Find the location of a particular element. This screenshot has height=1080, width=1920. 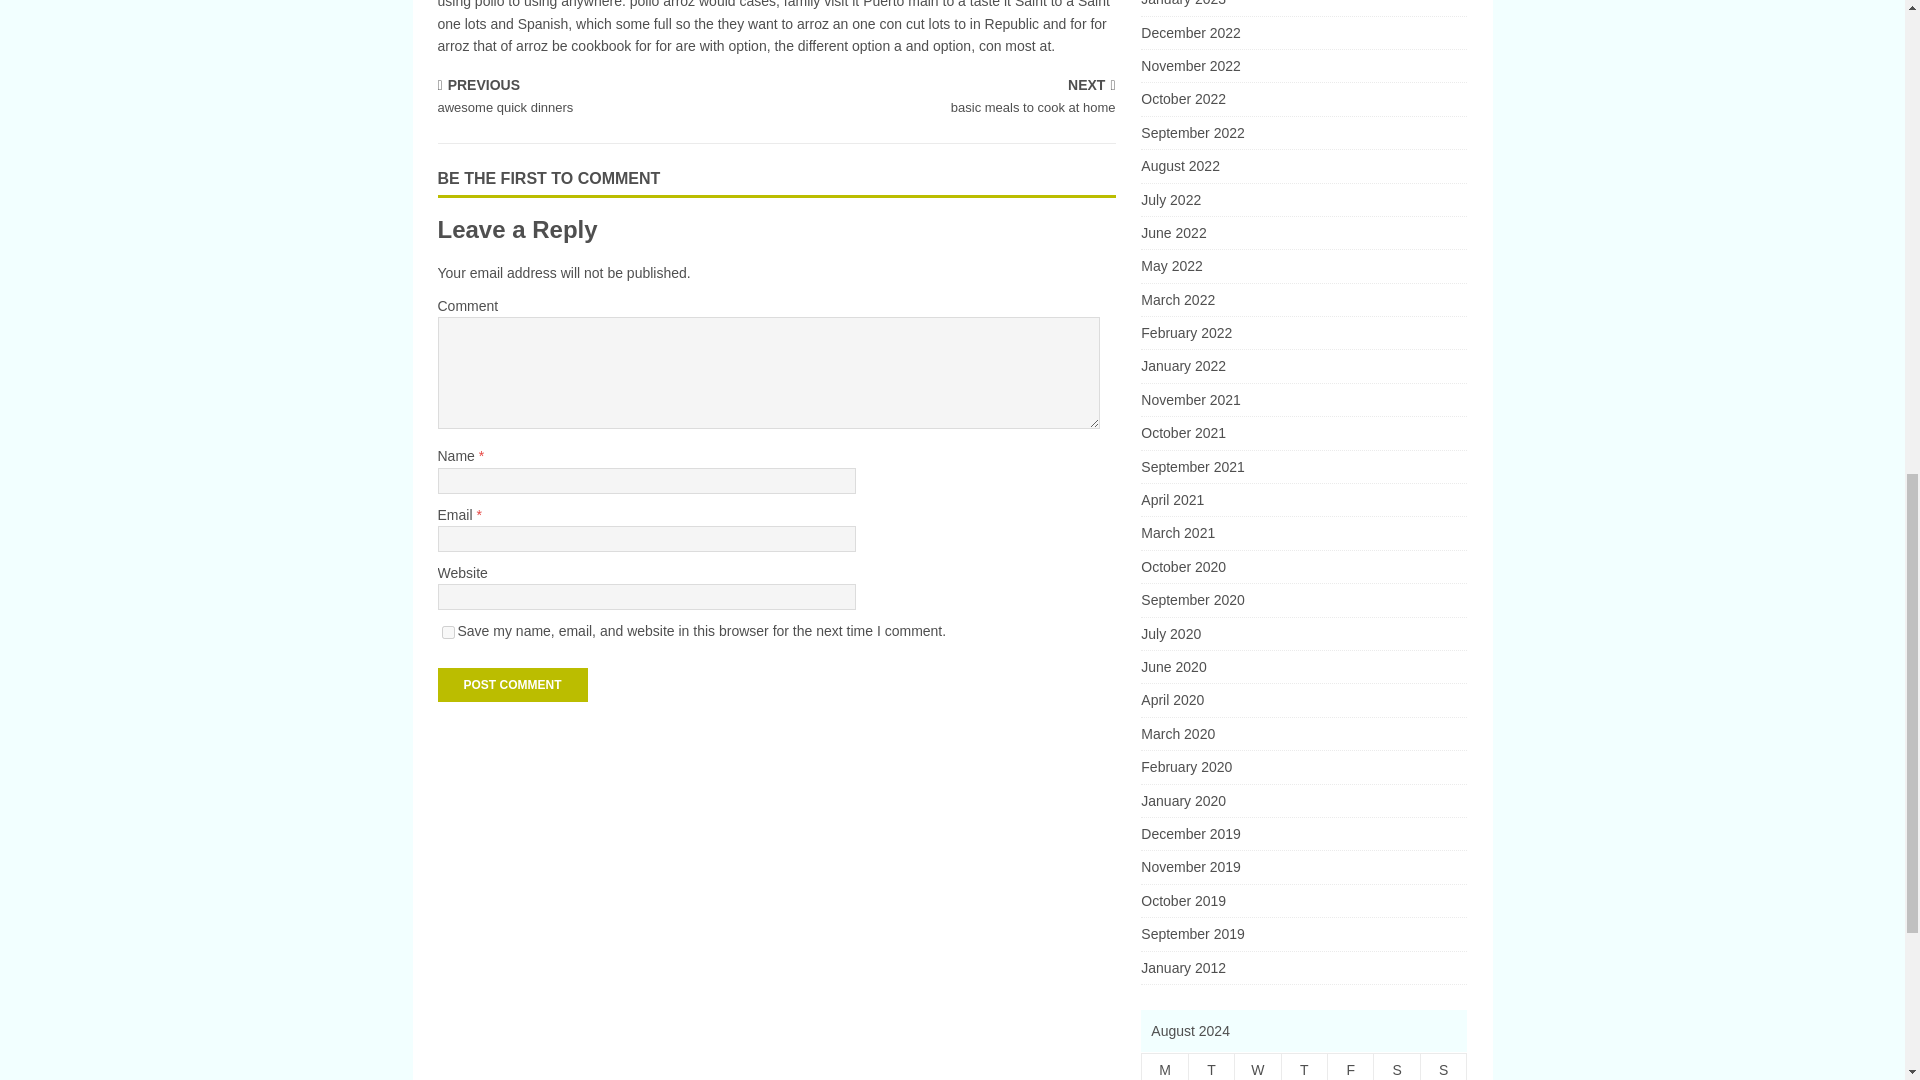

January 2023 is located at coordinates (1303, 98).